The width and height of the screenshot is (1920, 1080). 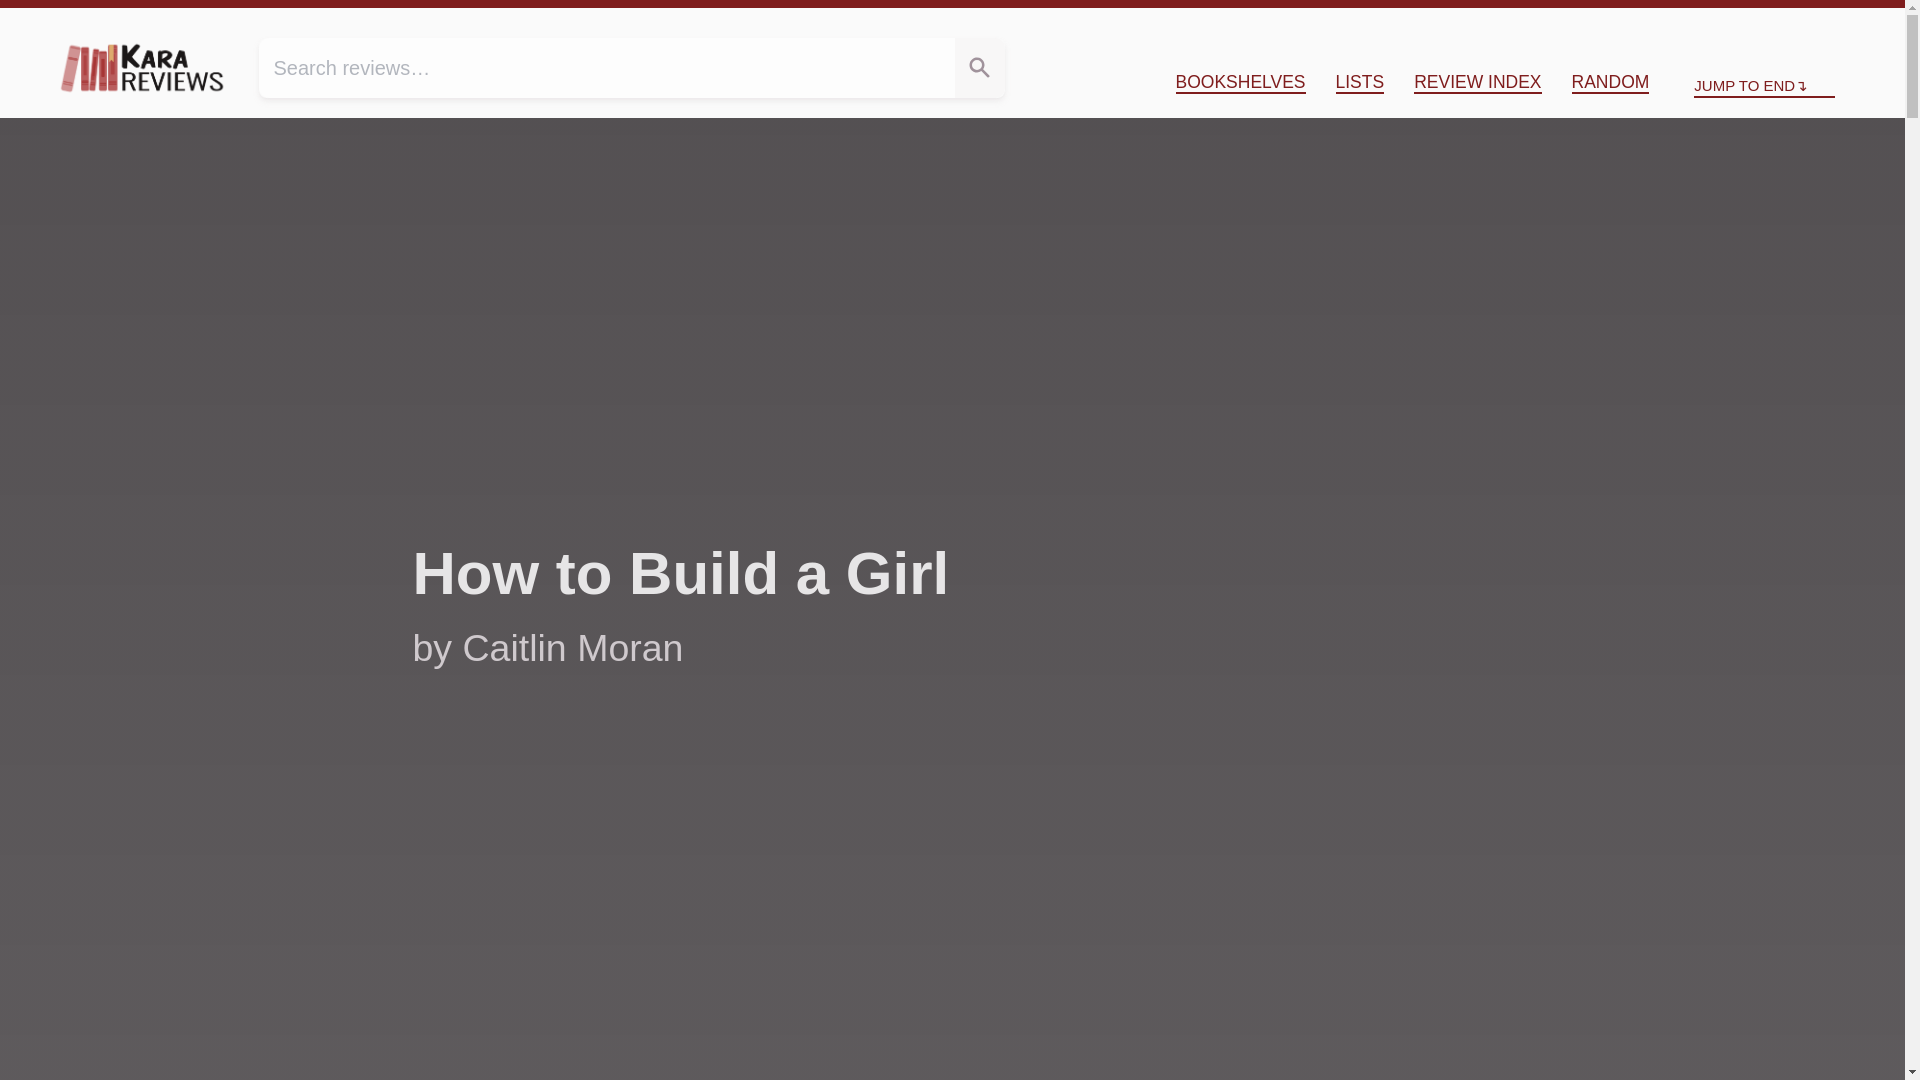 I want to click on REVIEW INDEX, so click(x=1477, y=82).